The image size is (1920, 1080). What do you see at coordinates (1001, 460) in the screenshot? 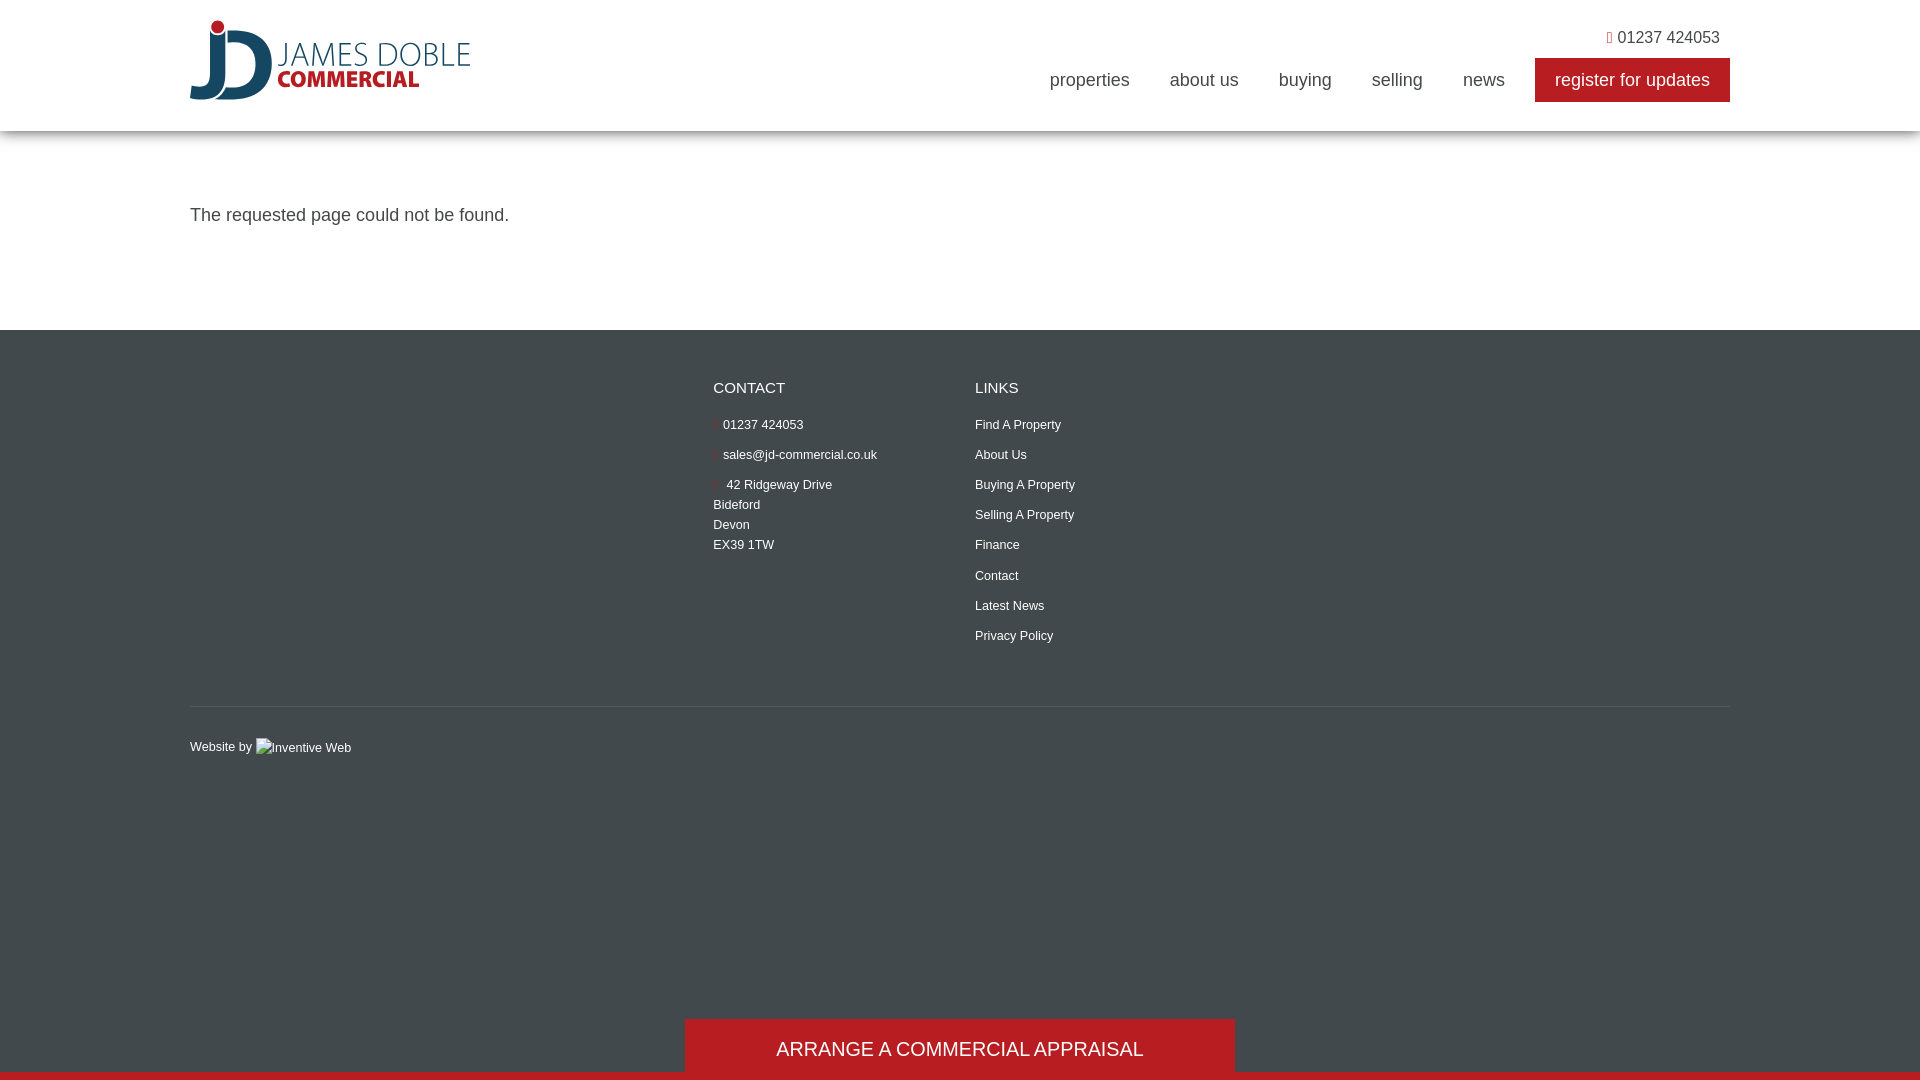
I see `About Us` at bounding box center [1001, 460].